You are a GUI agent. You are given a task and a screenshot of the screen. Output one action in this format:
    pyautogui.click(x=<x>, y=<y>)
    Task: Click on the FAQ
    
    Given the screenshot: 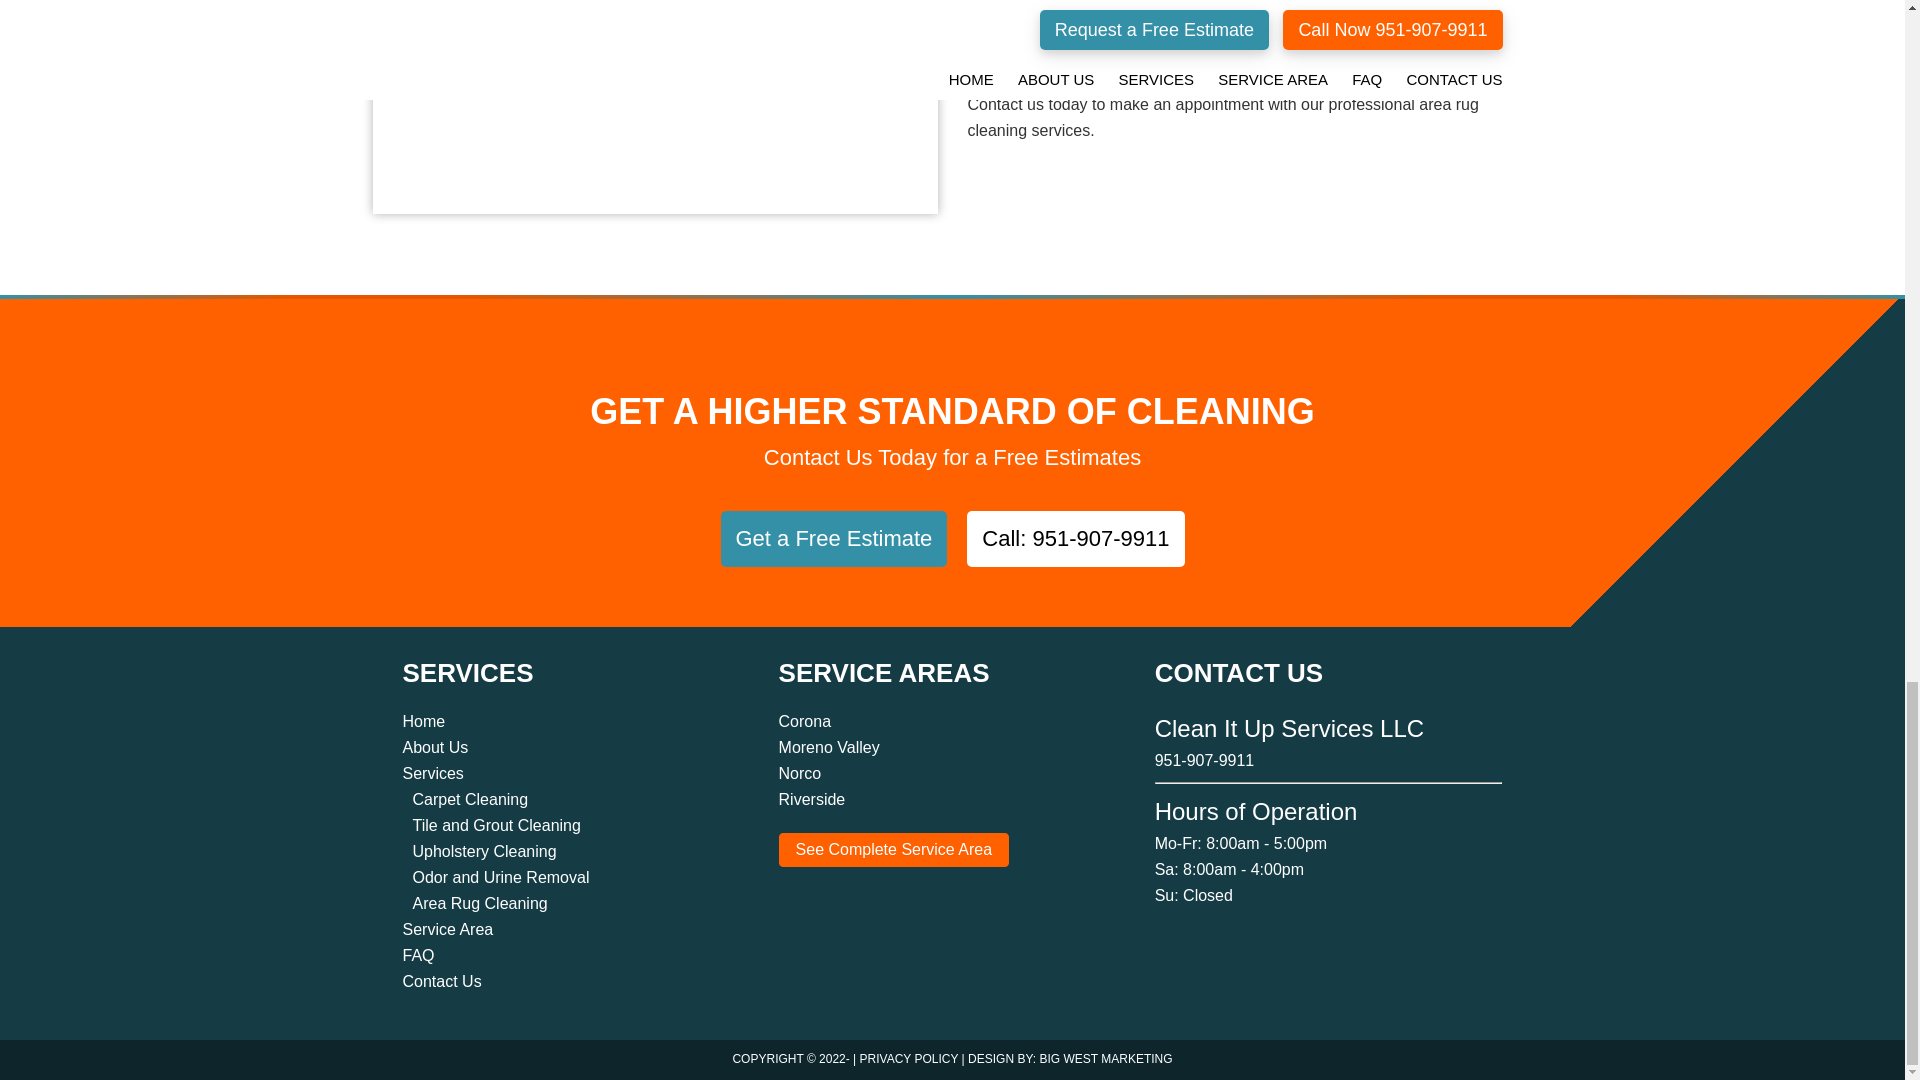 What is the action you would take?
    pyautogui.click(x=417, y=956)
    